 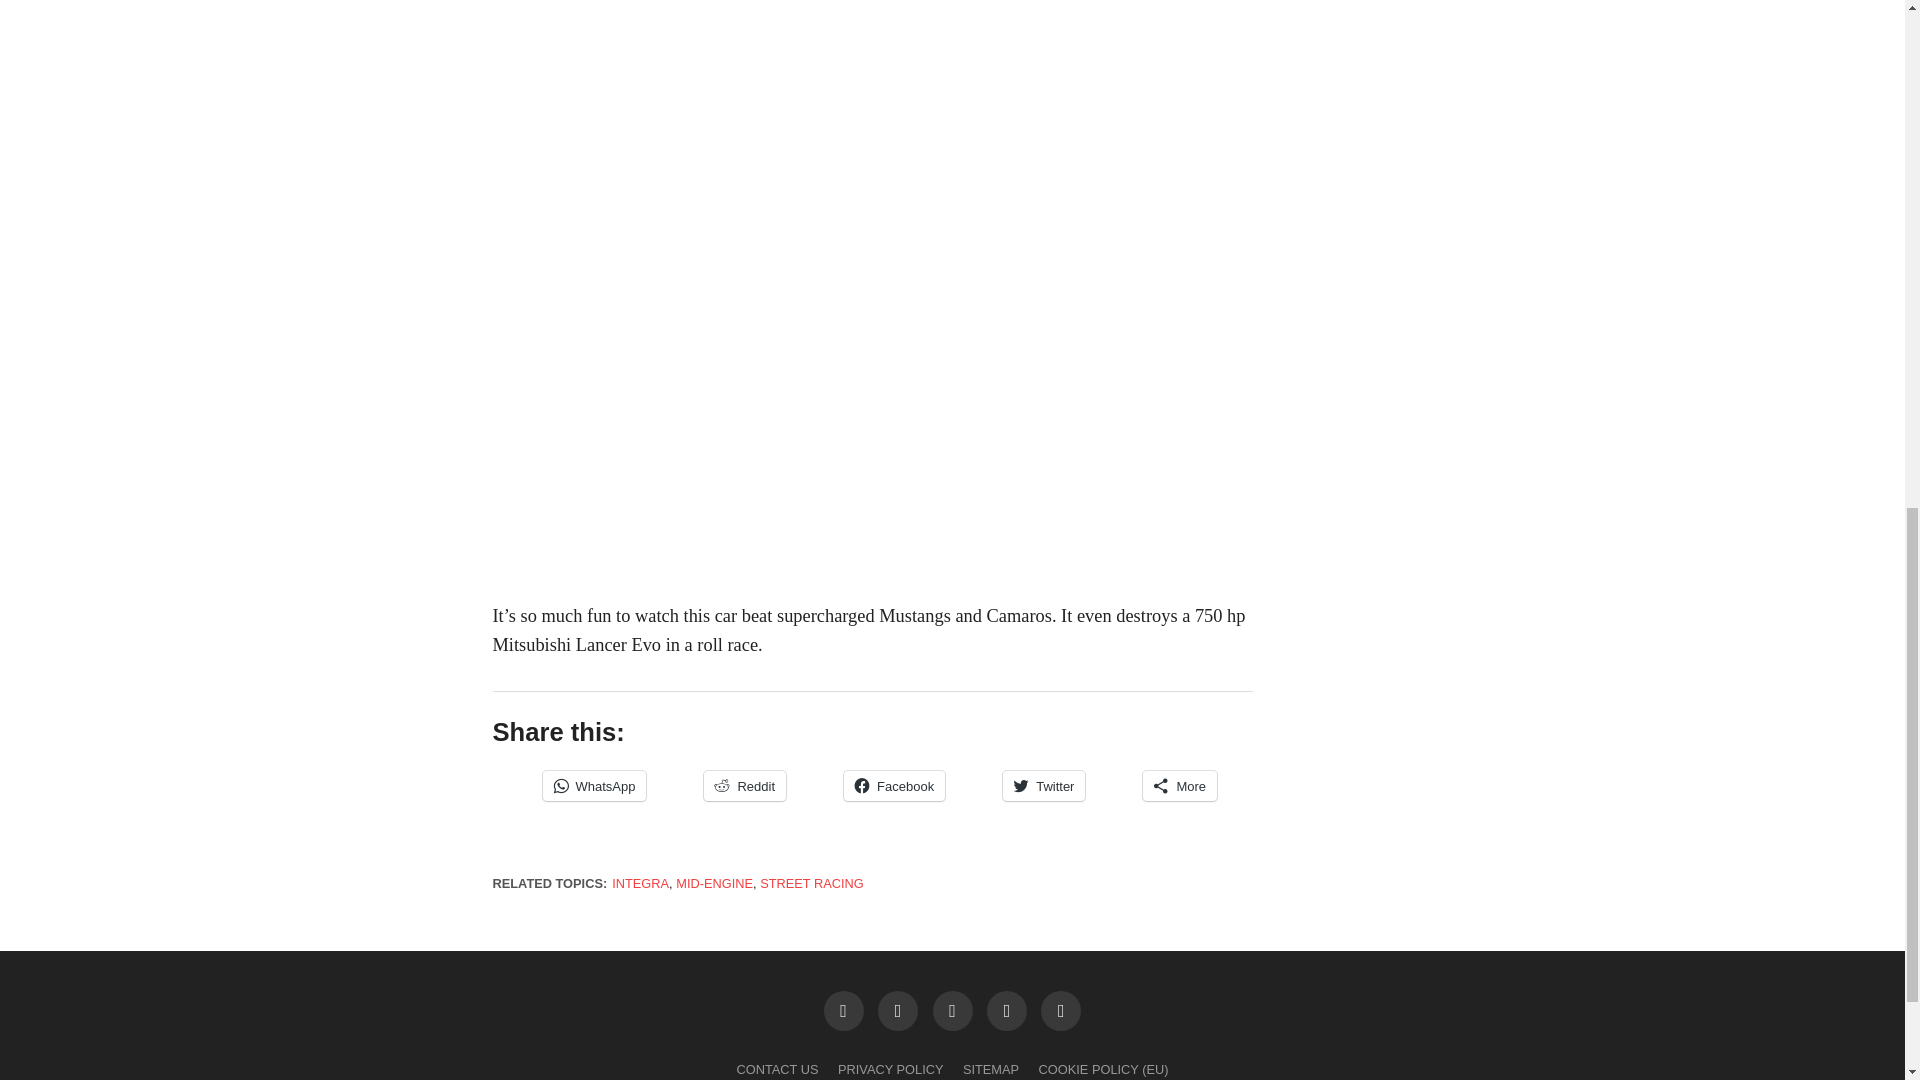 I want to click on MID-ENGINE, so click(x=714, y=883).